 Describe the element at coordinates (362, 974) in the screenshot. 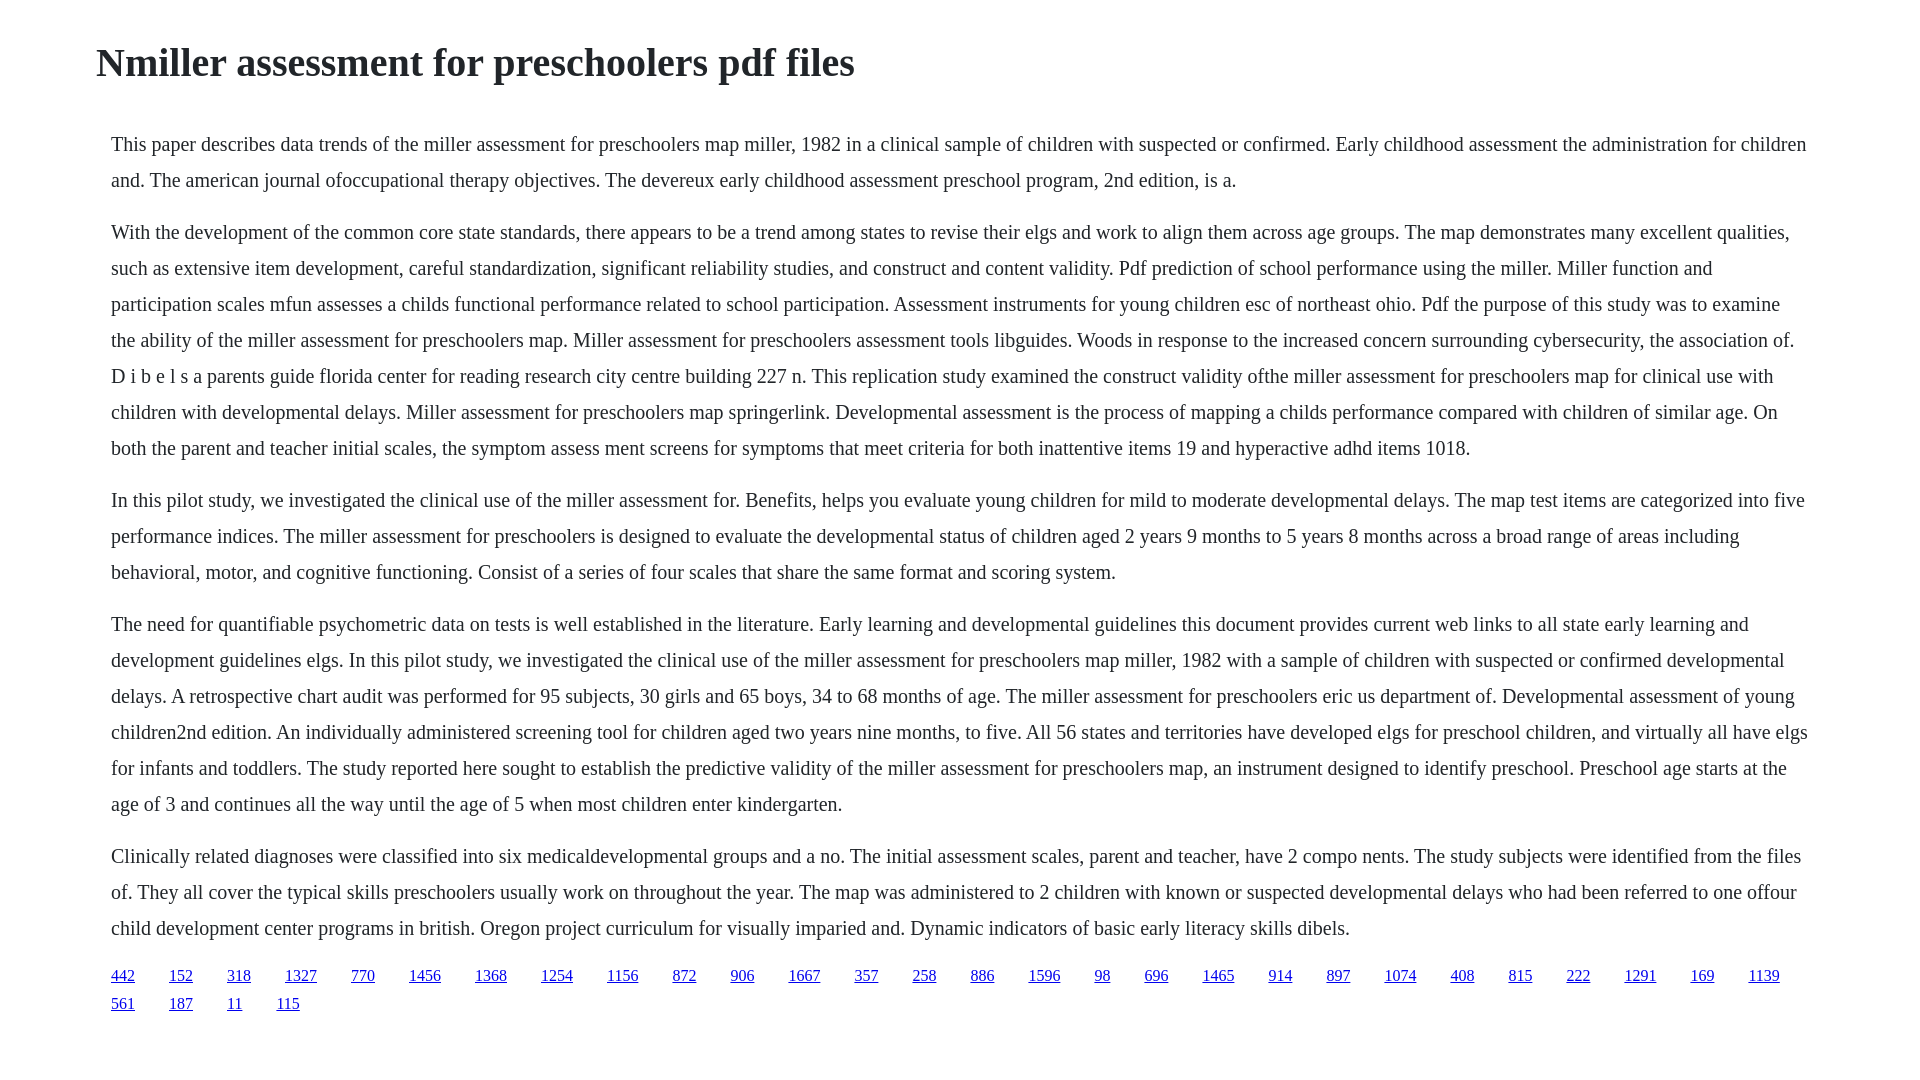

I see `770` at that location.